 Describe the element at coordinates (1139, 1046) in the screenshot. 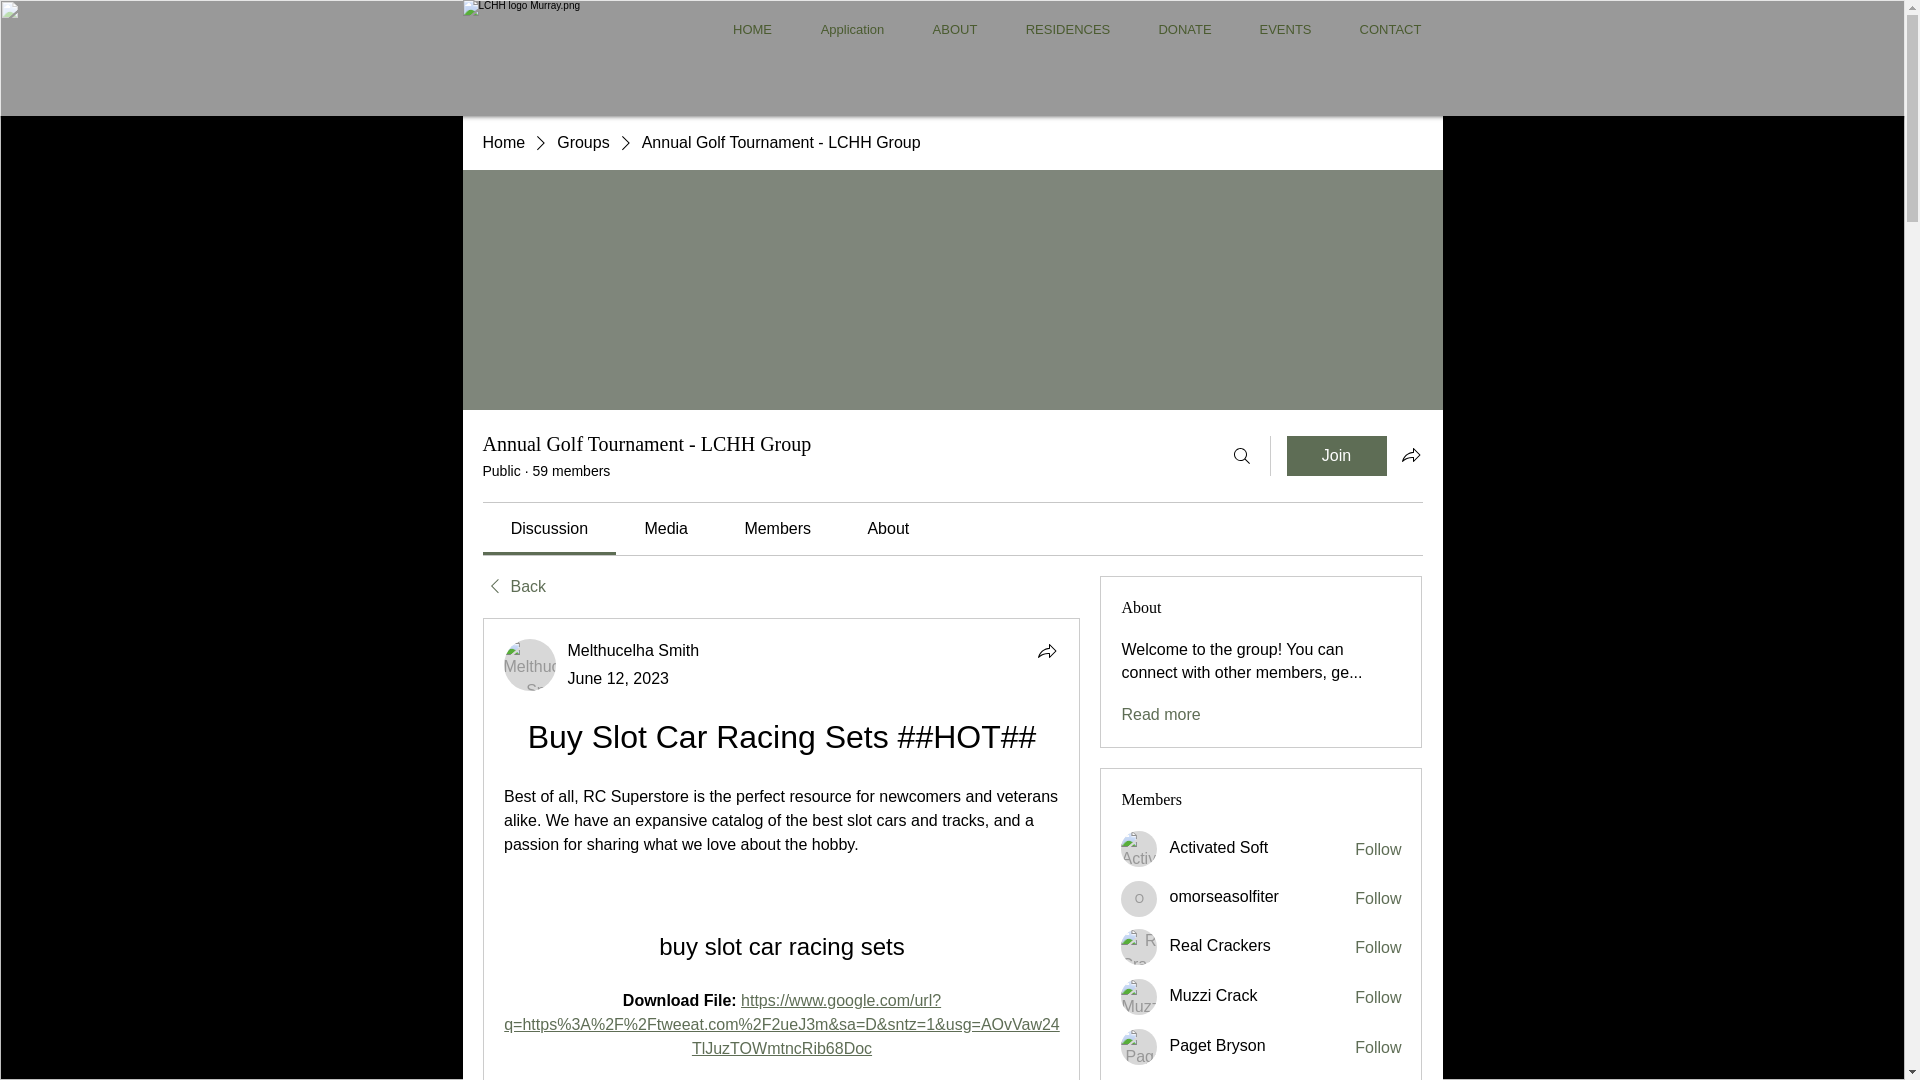

I see `Paget Bryson` at that location.